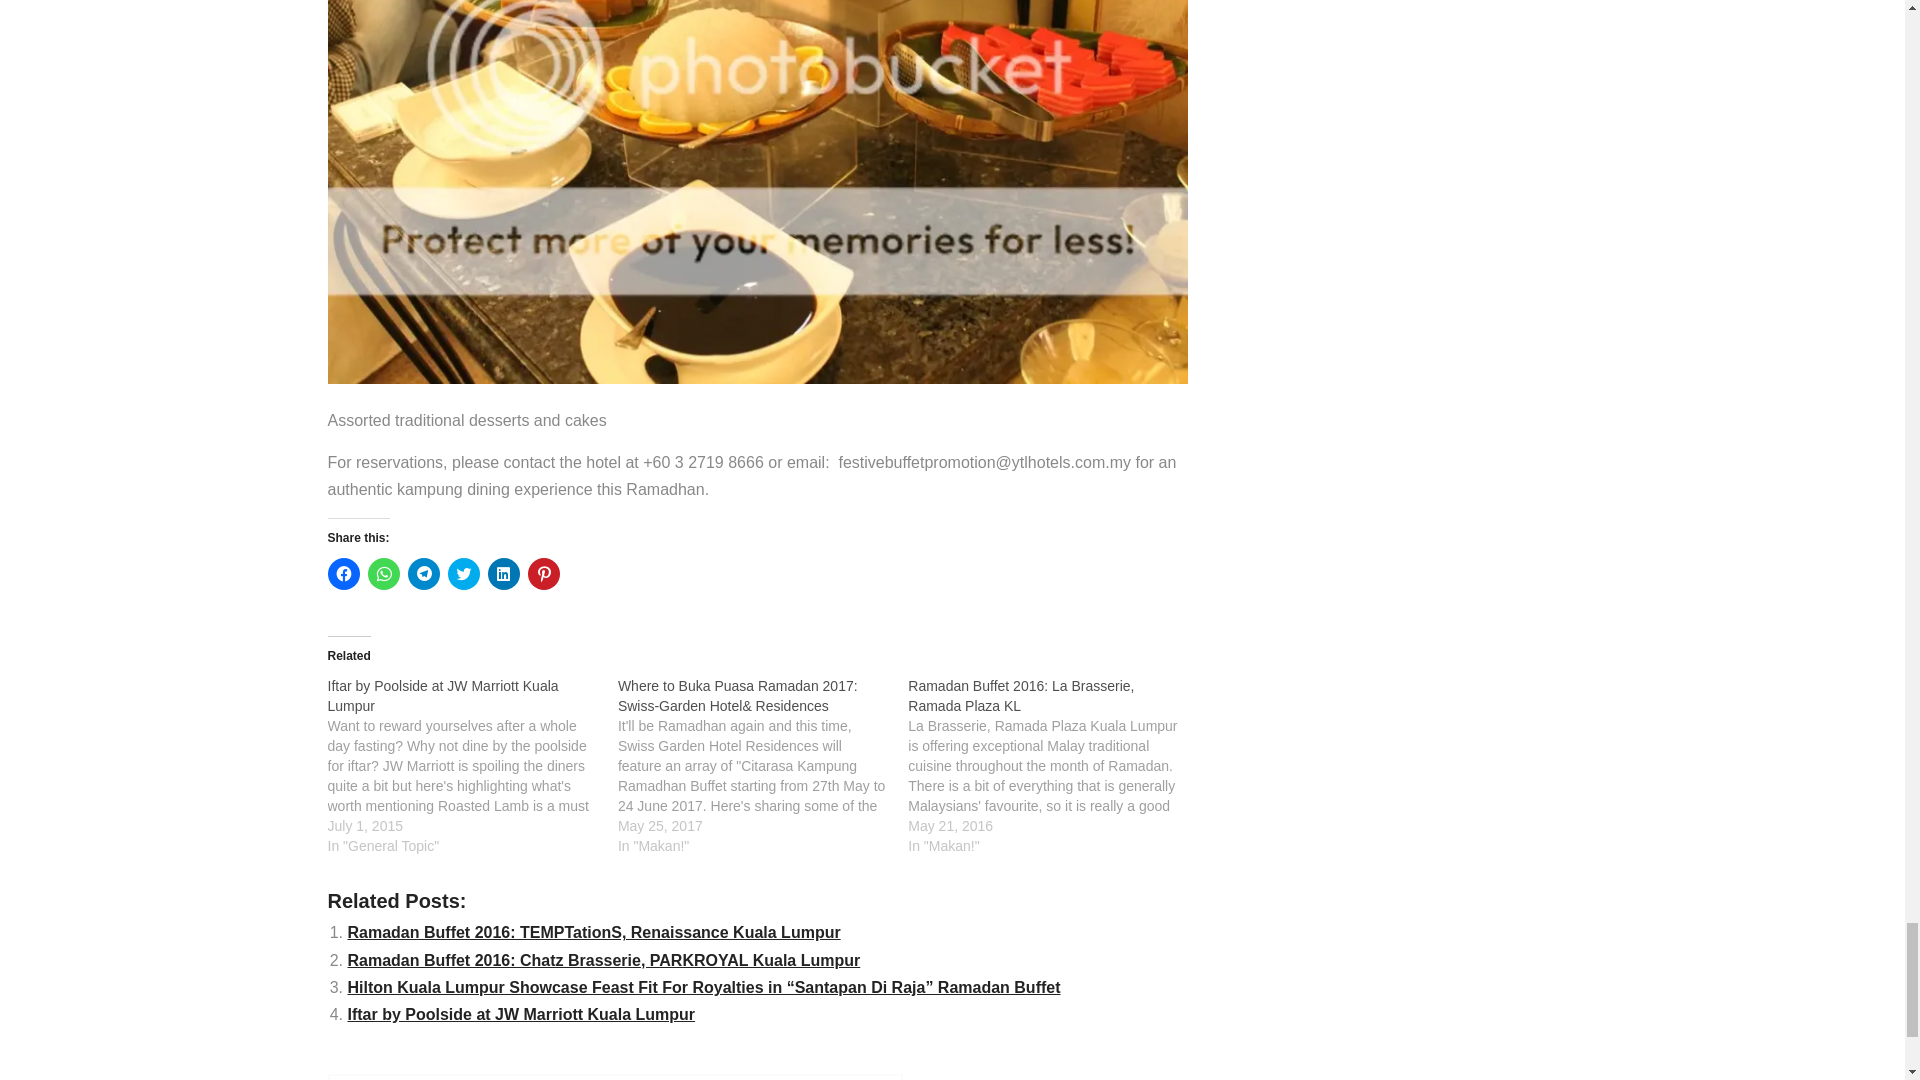 The width and height of the screenshot is (1920, 1080). I want to click on Ramadan Buffet 2016: La Brasserie, Ramada Plaza KL, so click(1053, 766).